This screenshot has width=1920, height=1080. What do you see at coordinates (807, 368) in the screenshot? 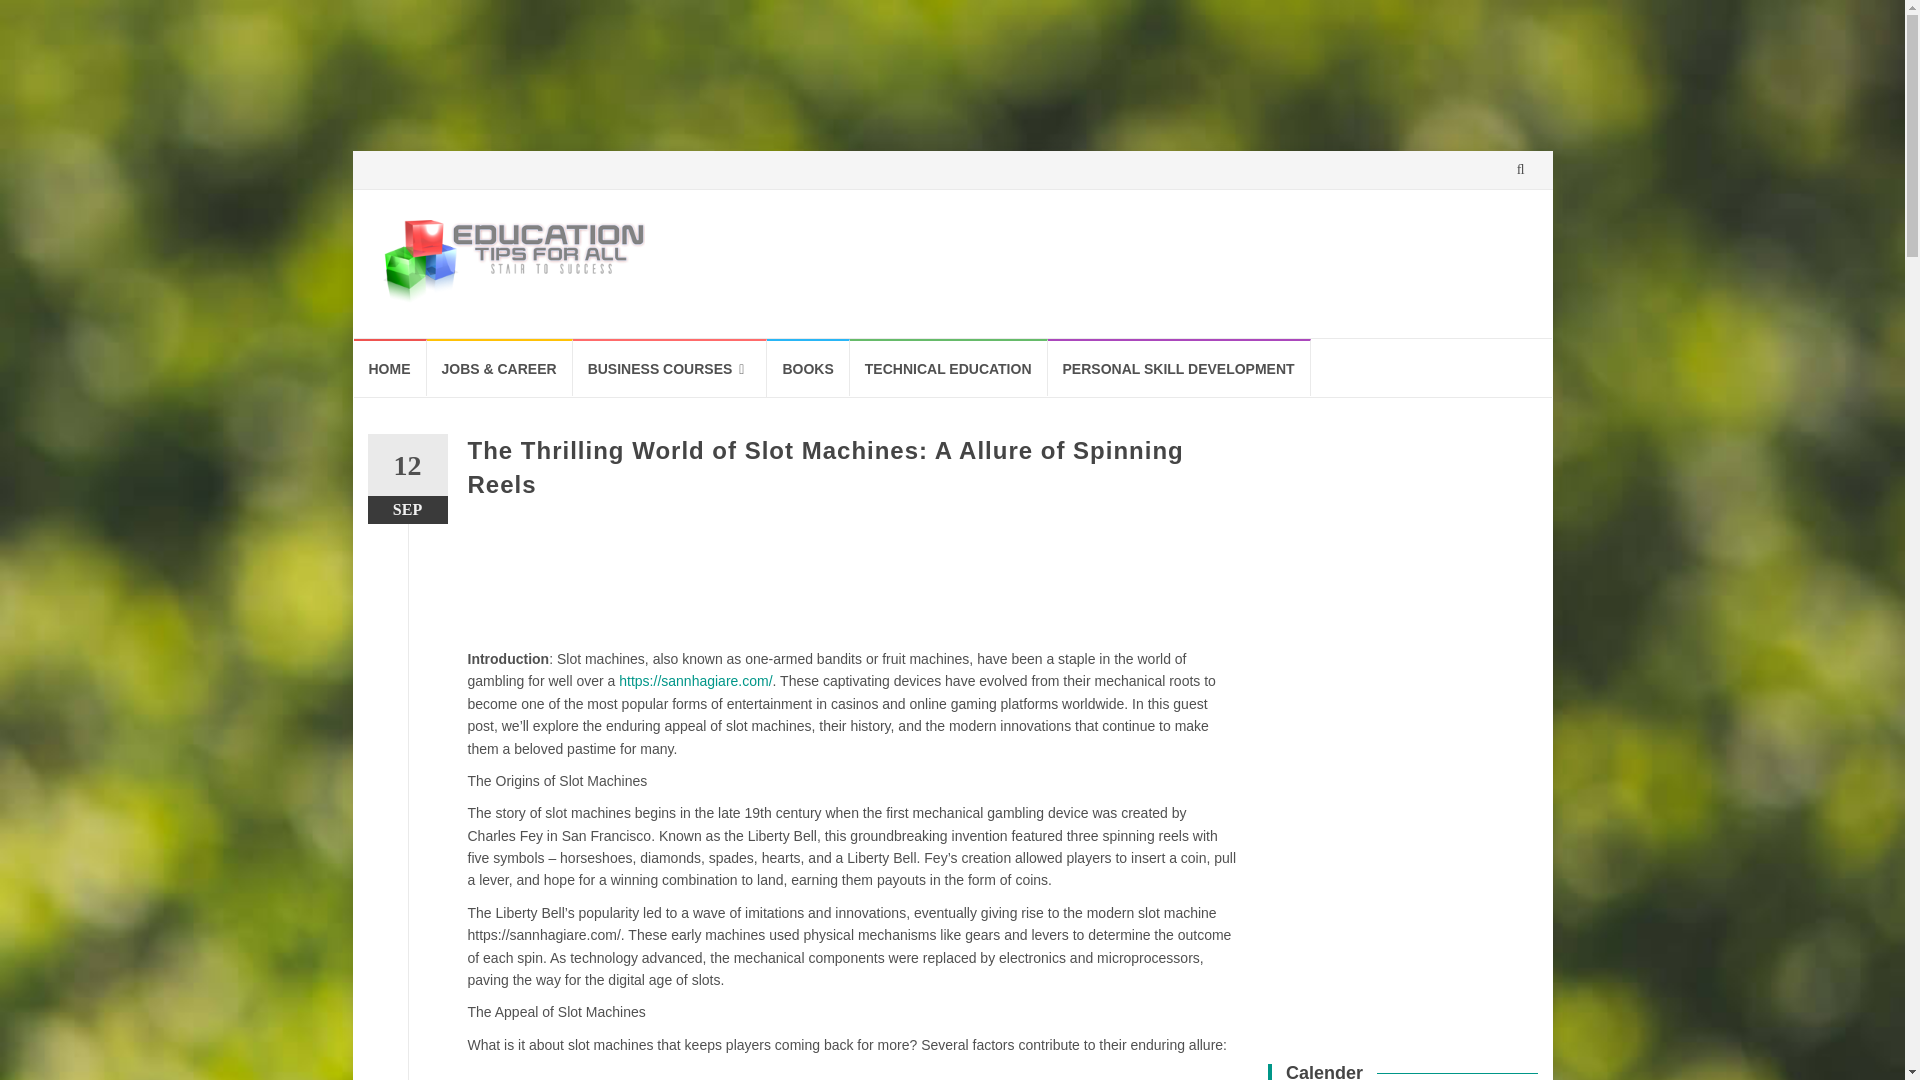
I see `BOOKS` at bounding box center [807, 368].